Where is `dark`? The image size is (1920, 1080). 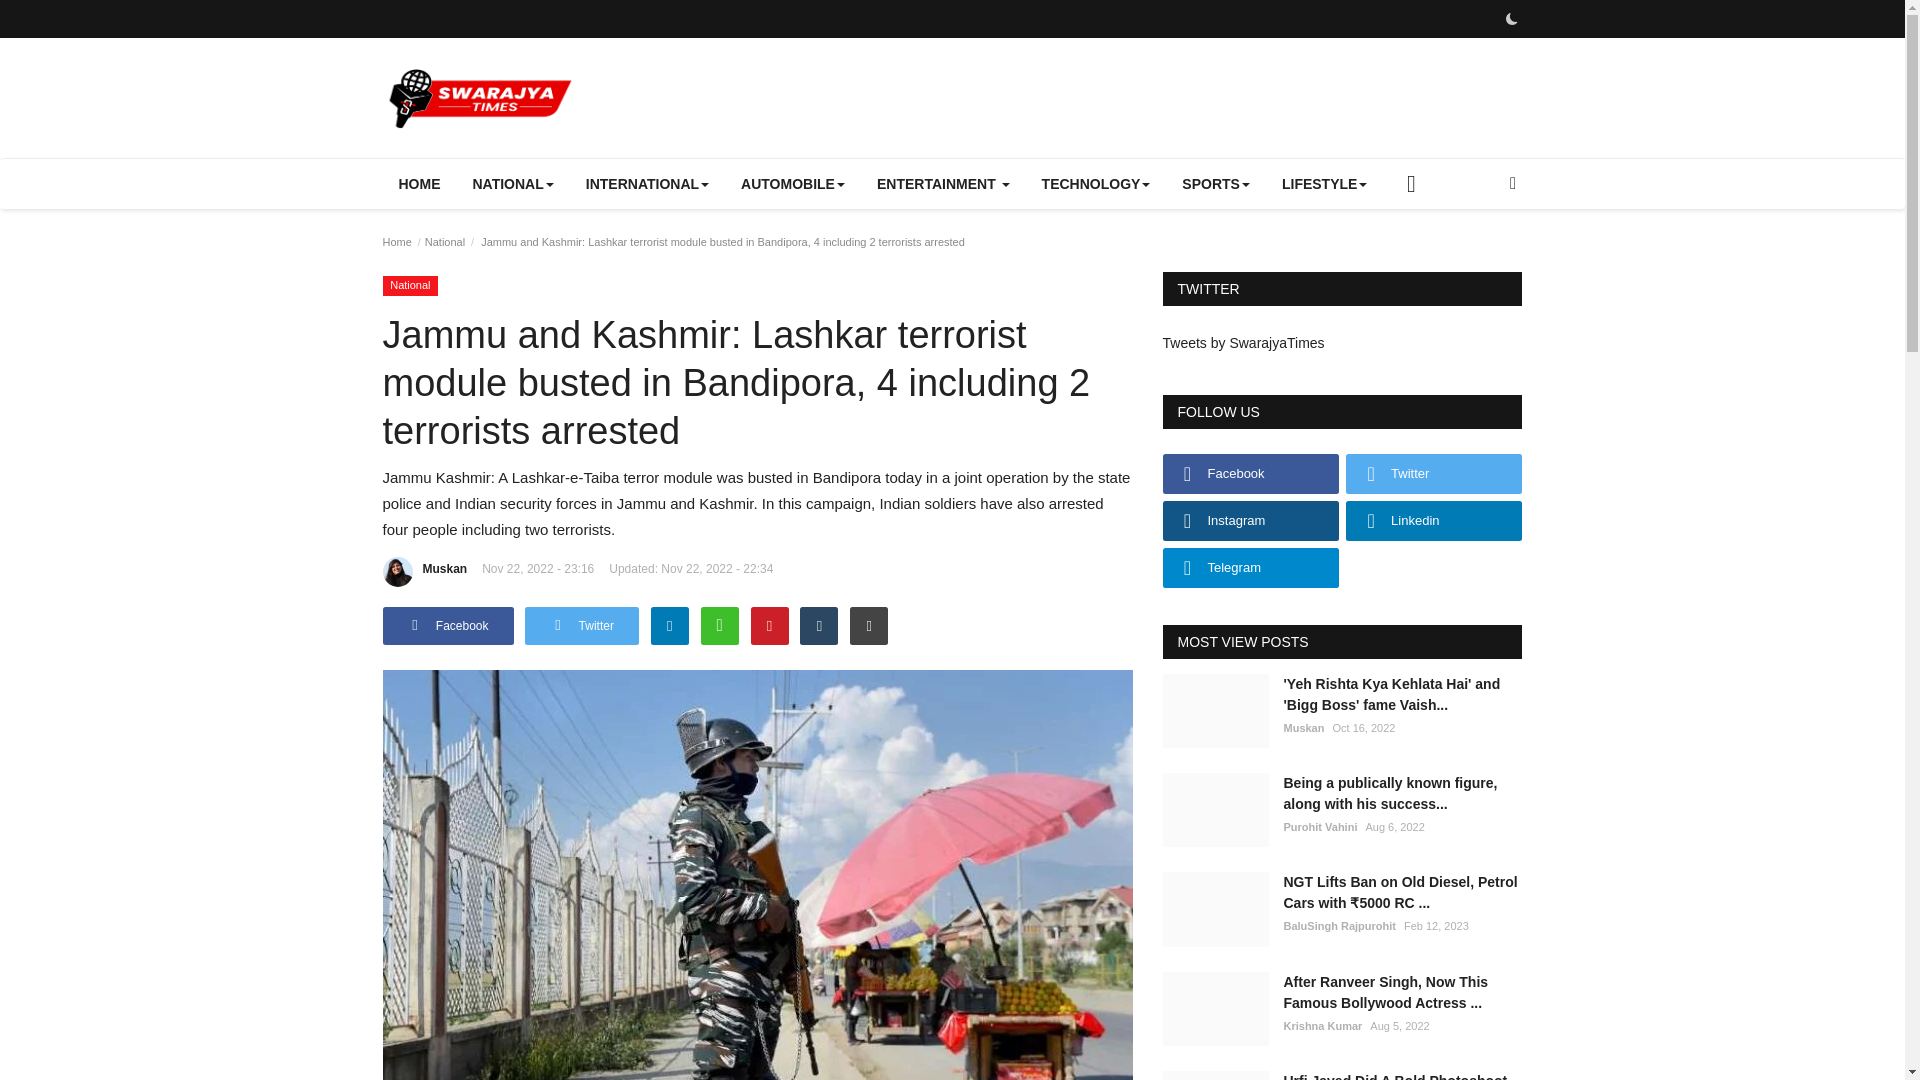 dark is located at coordinates (1510, 18).